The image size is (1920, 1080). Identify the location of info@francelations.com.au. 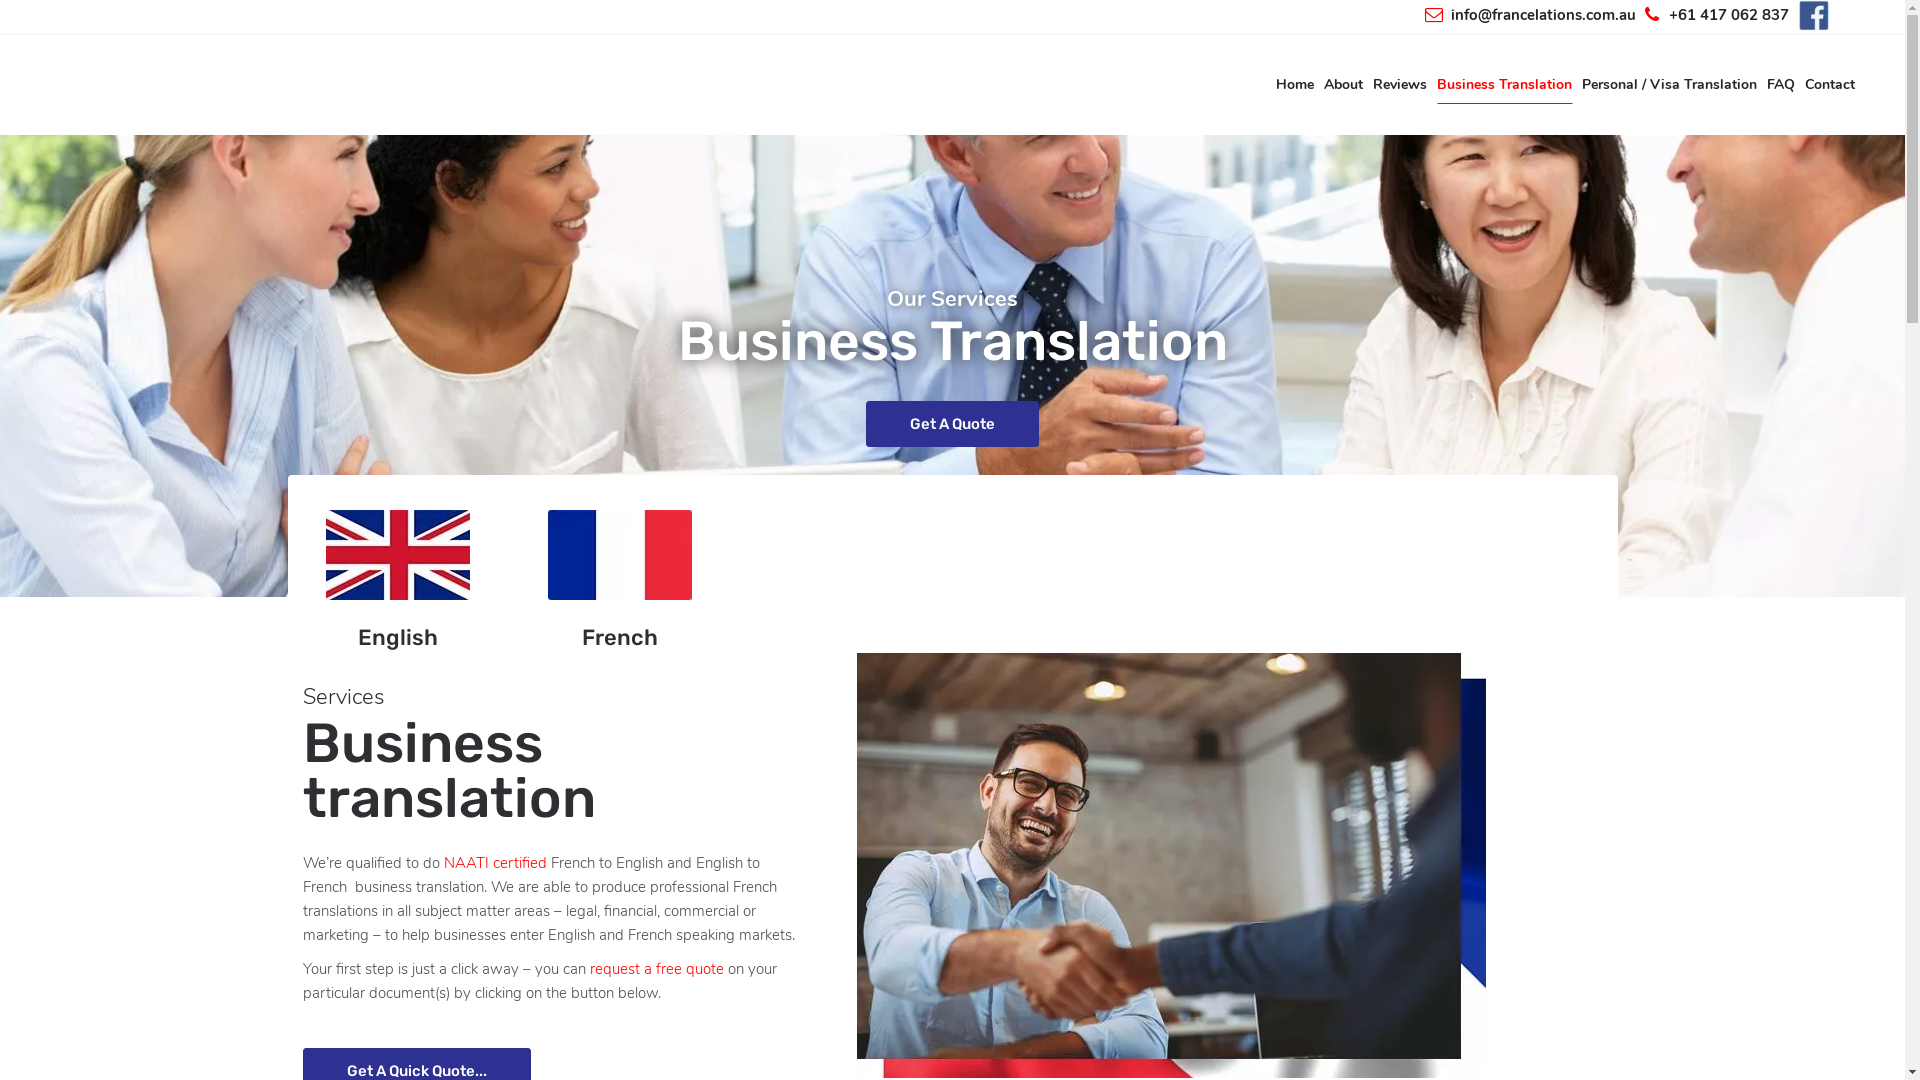
(1528, 16).